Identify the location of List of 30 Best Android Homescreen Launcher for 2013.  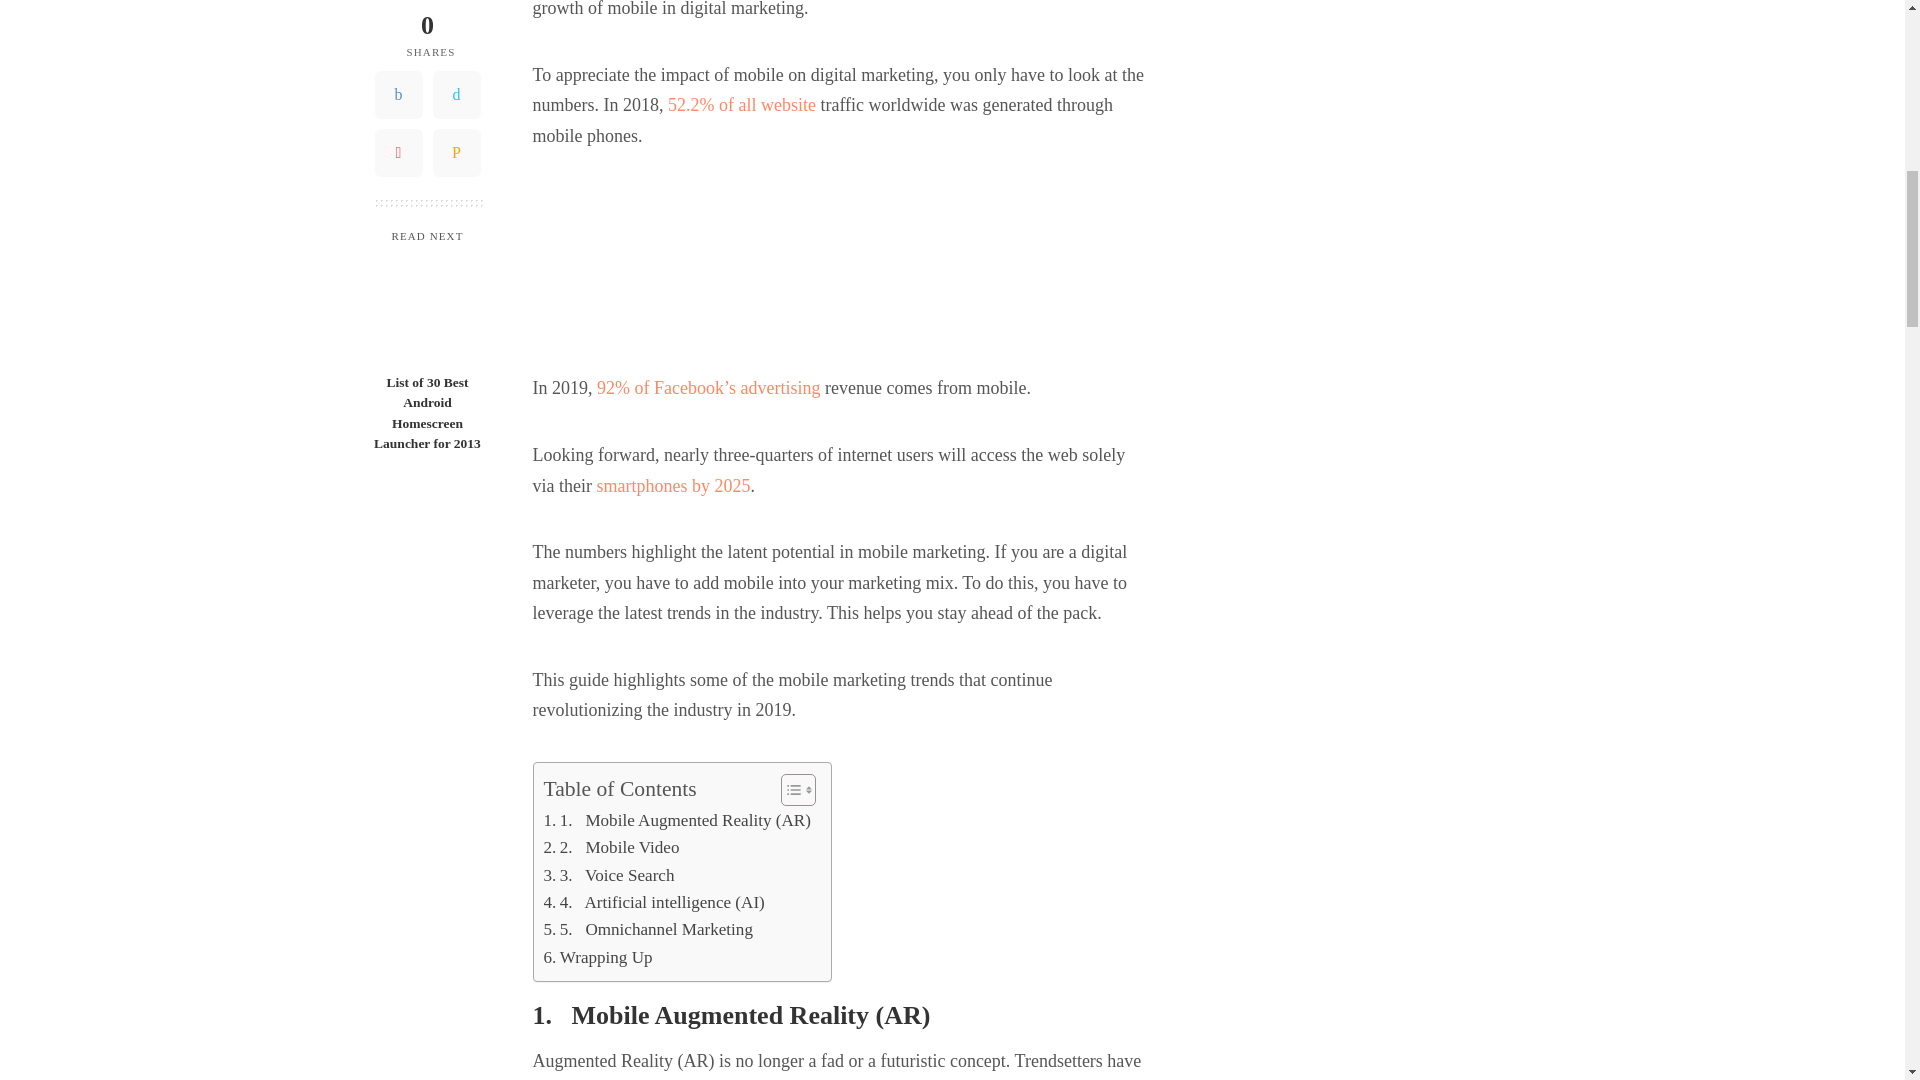
(427, 201).